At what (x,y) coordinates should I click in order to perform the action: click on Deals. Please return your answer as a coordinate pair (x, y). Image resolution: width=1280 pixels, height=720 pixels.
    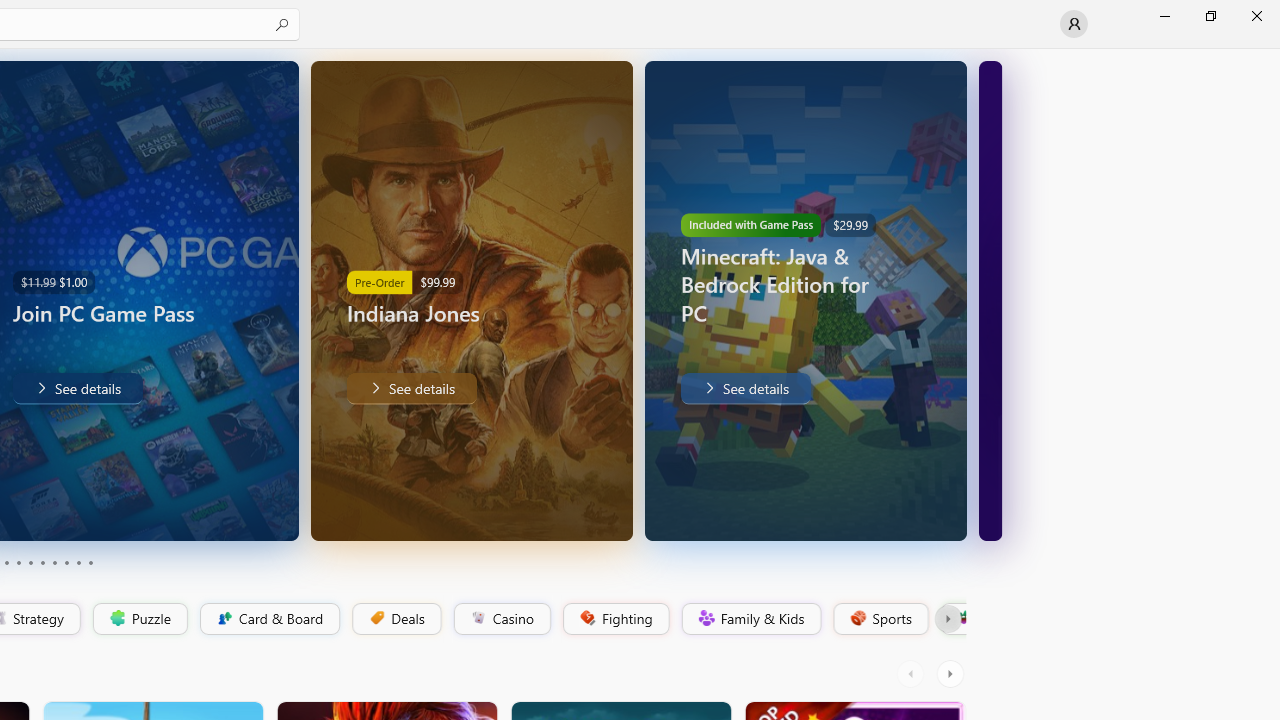
    Looking at the image, I should click on (395, 619).